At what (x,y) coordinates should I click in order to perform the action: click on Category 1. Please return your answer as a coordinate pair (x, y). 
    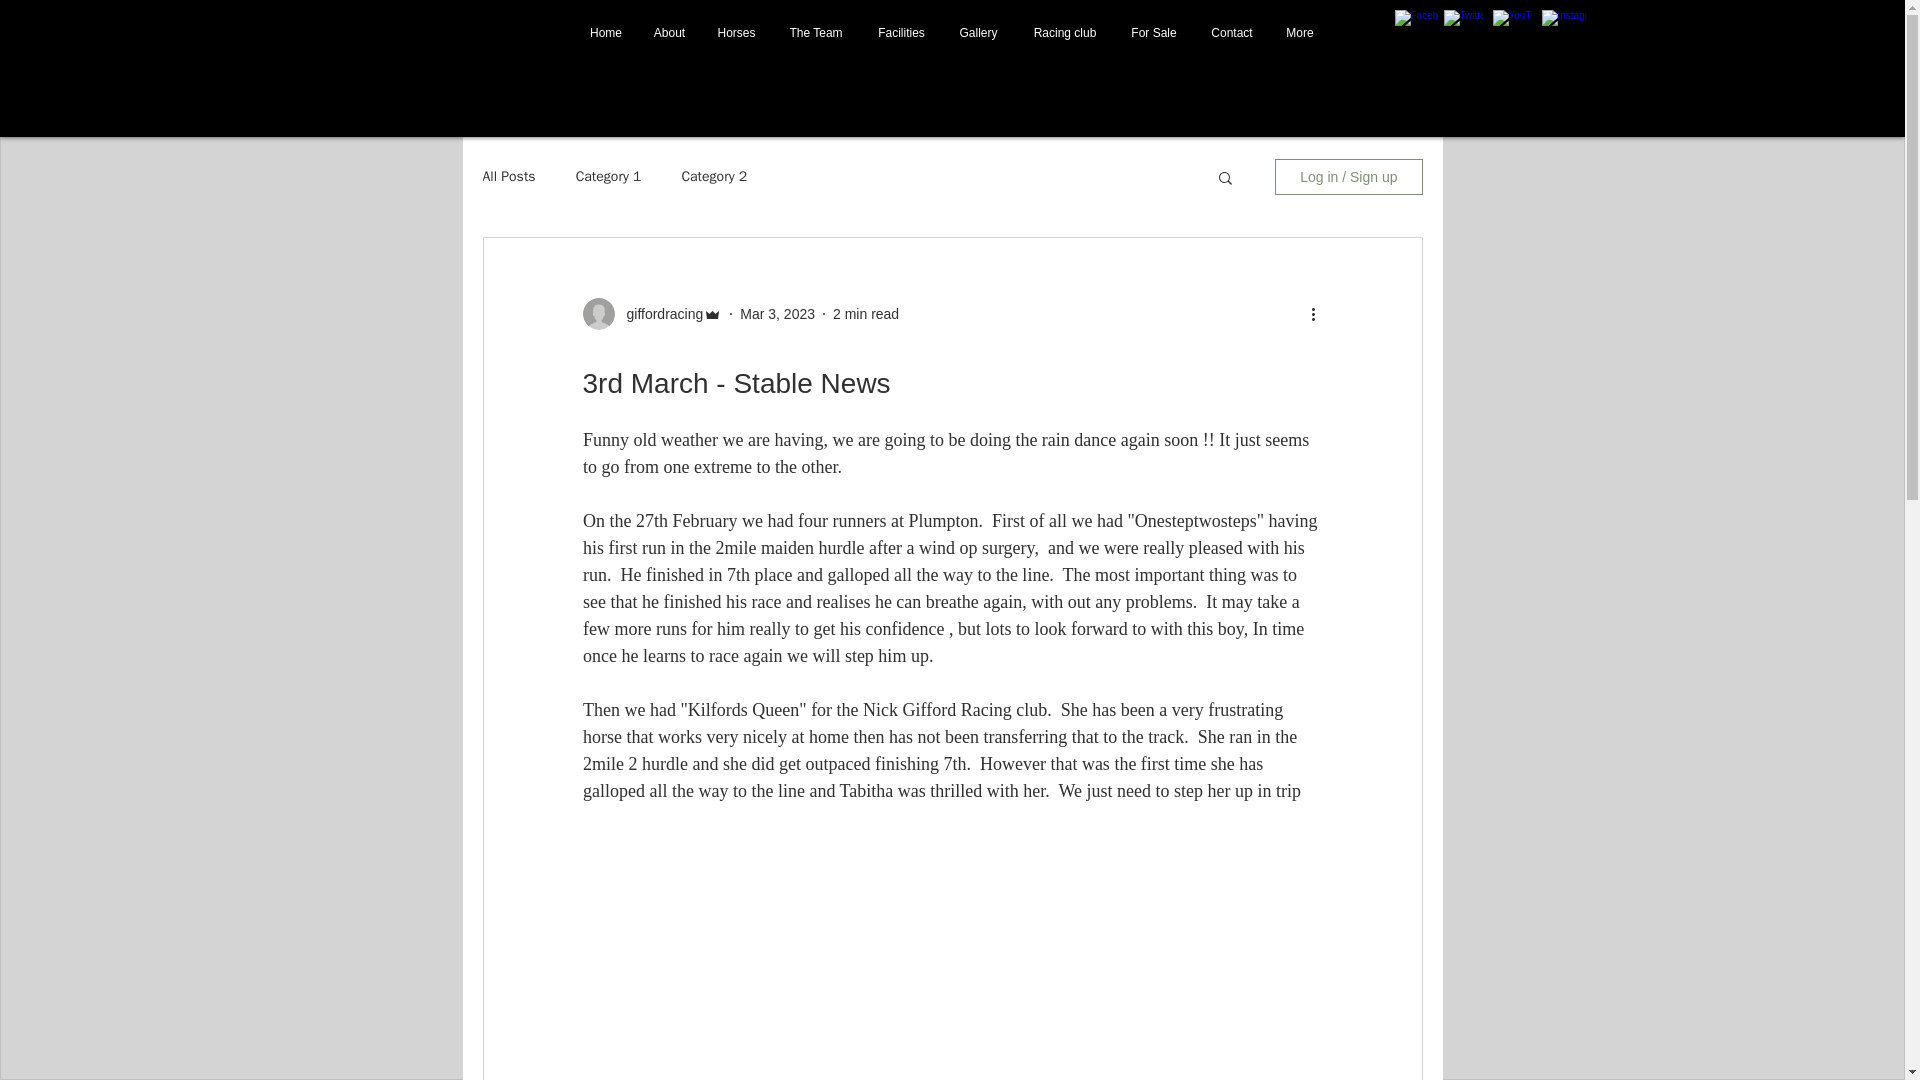
    Looking at the image, I should click on (608, 176).